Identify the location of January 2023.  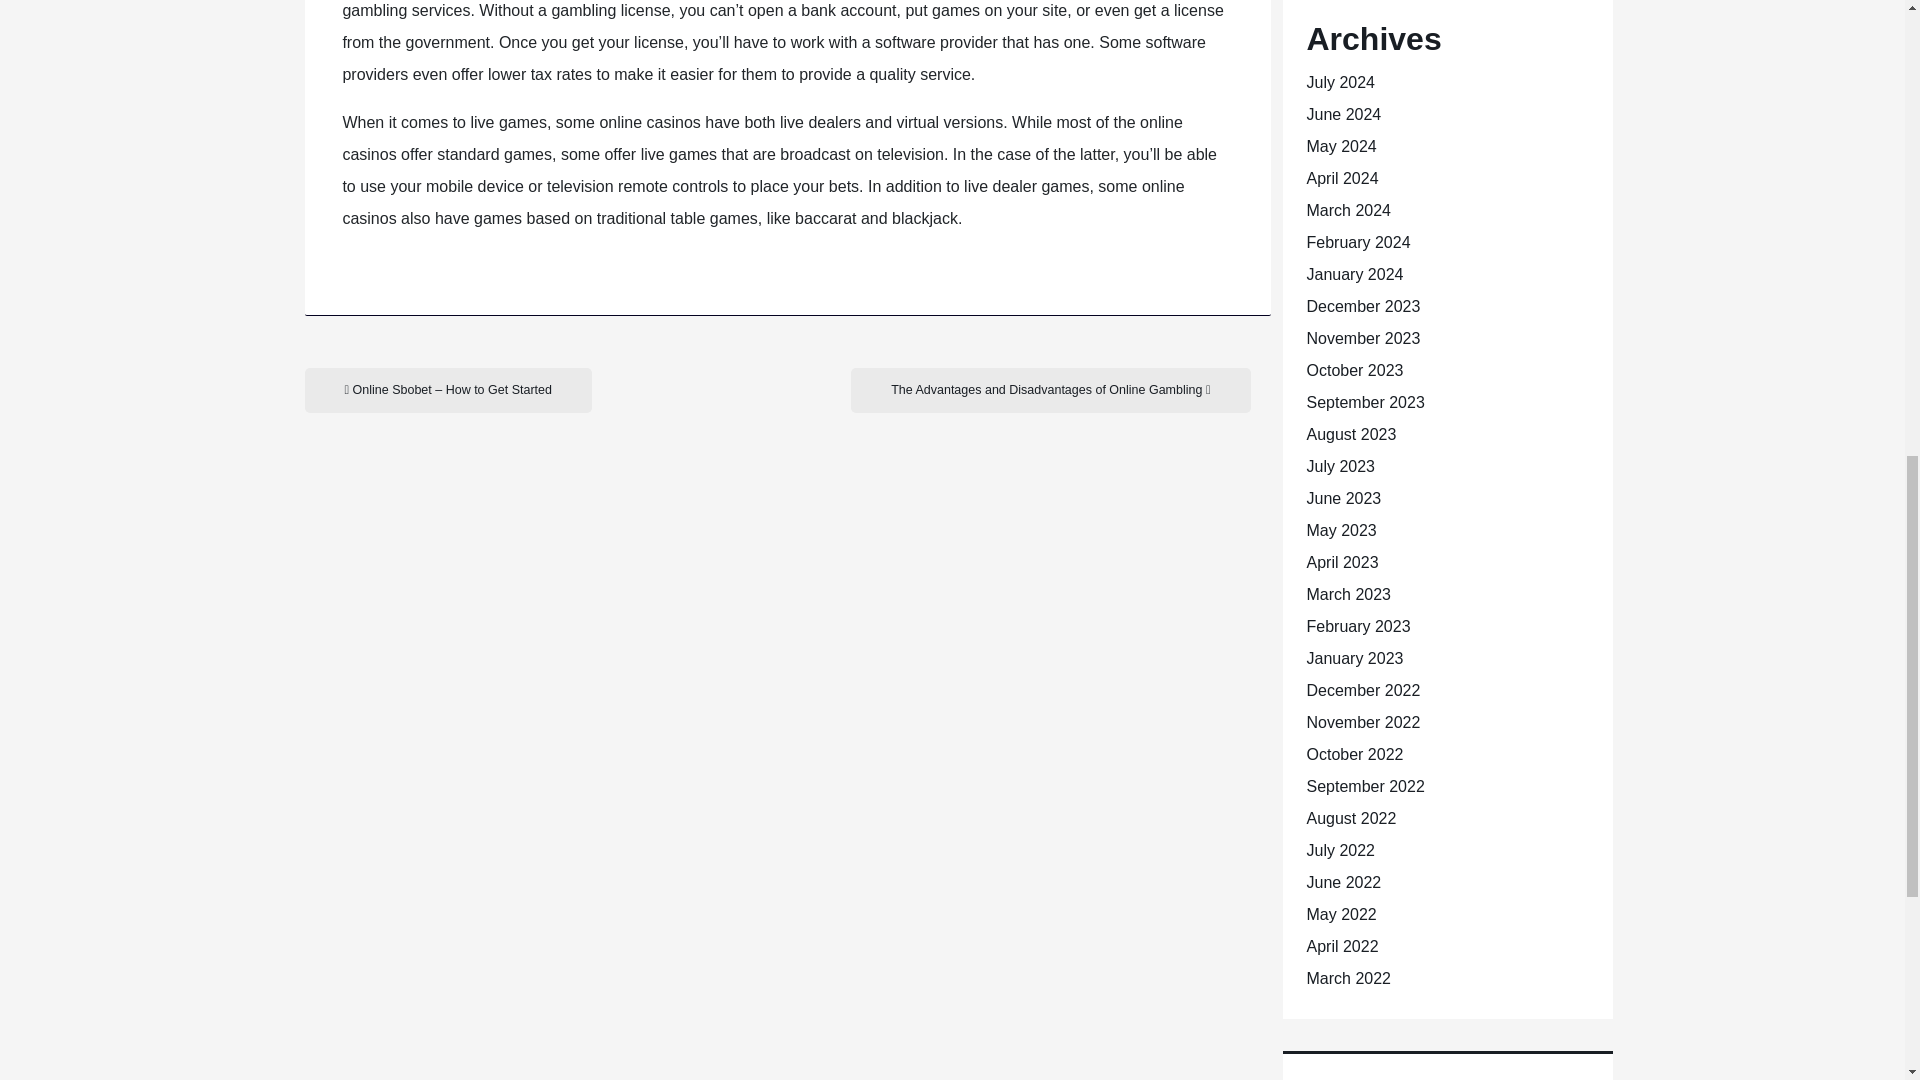
(1354, 658).